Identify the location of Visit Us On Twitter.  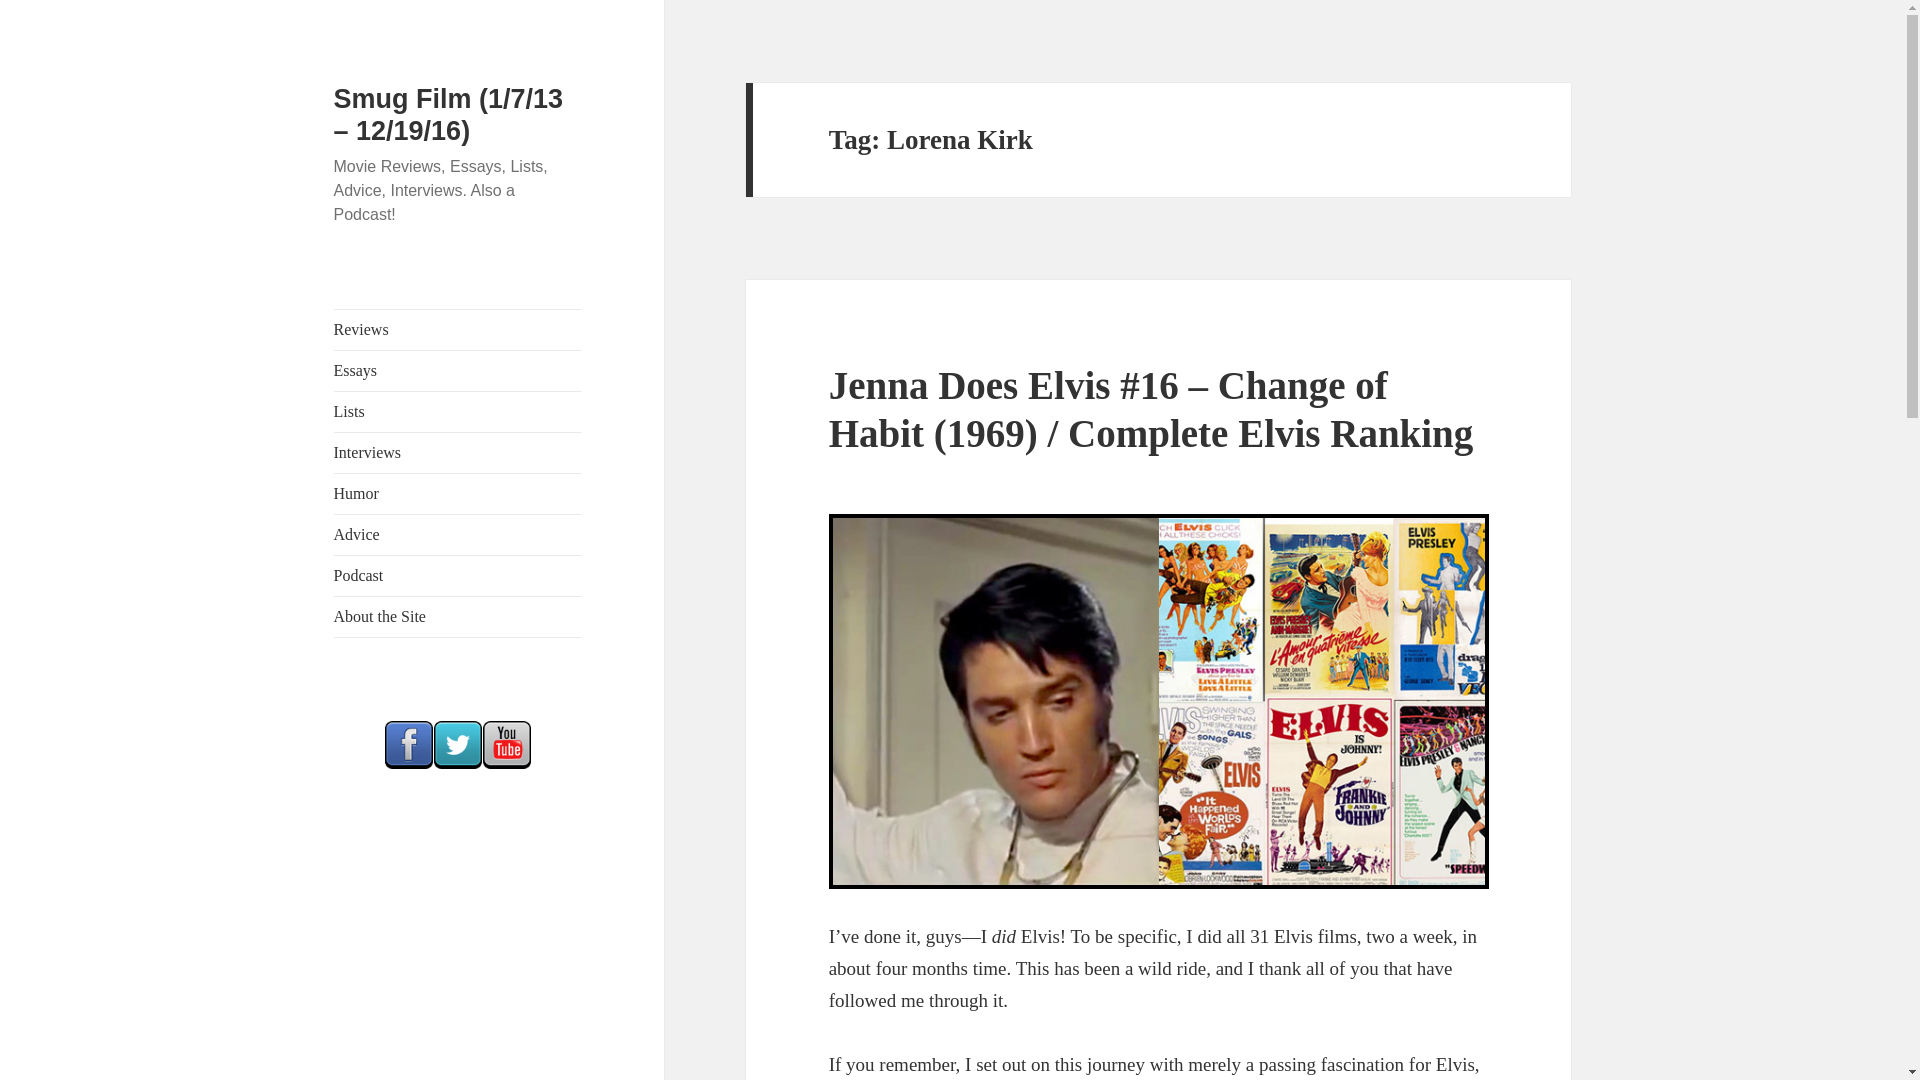
(457, 742).